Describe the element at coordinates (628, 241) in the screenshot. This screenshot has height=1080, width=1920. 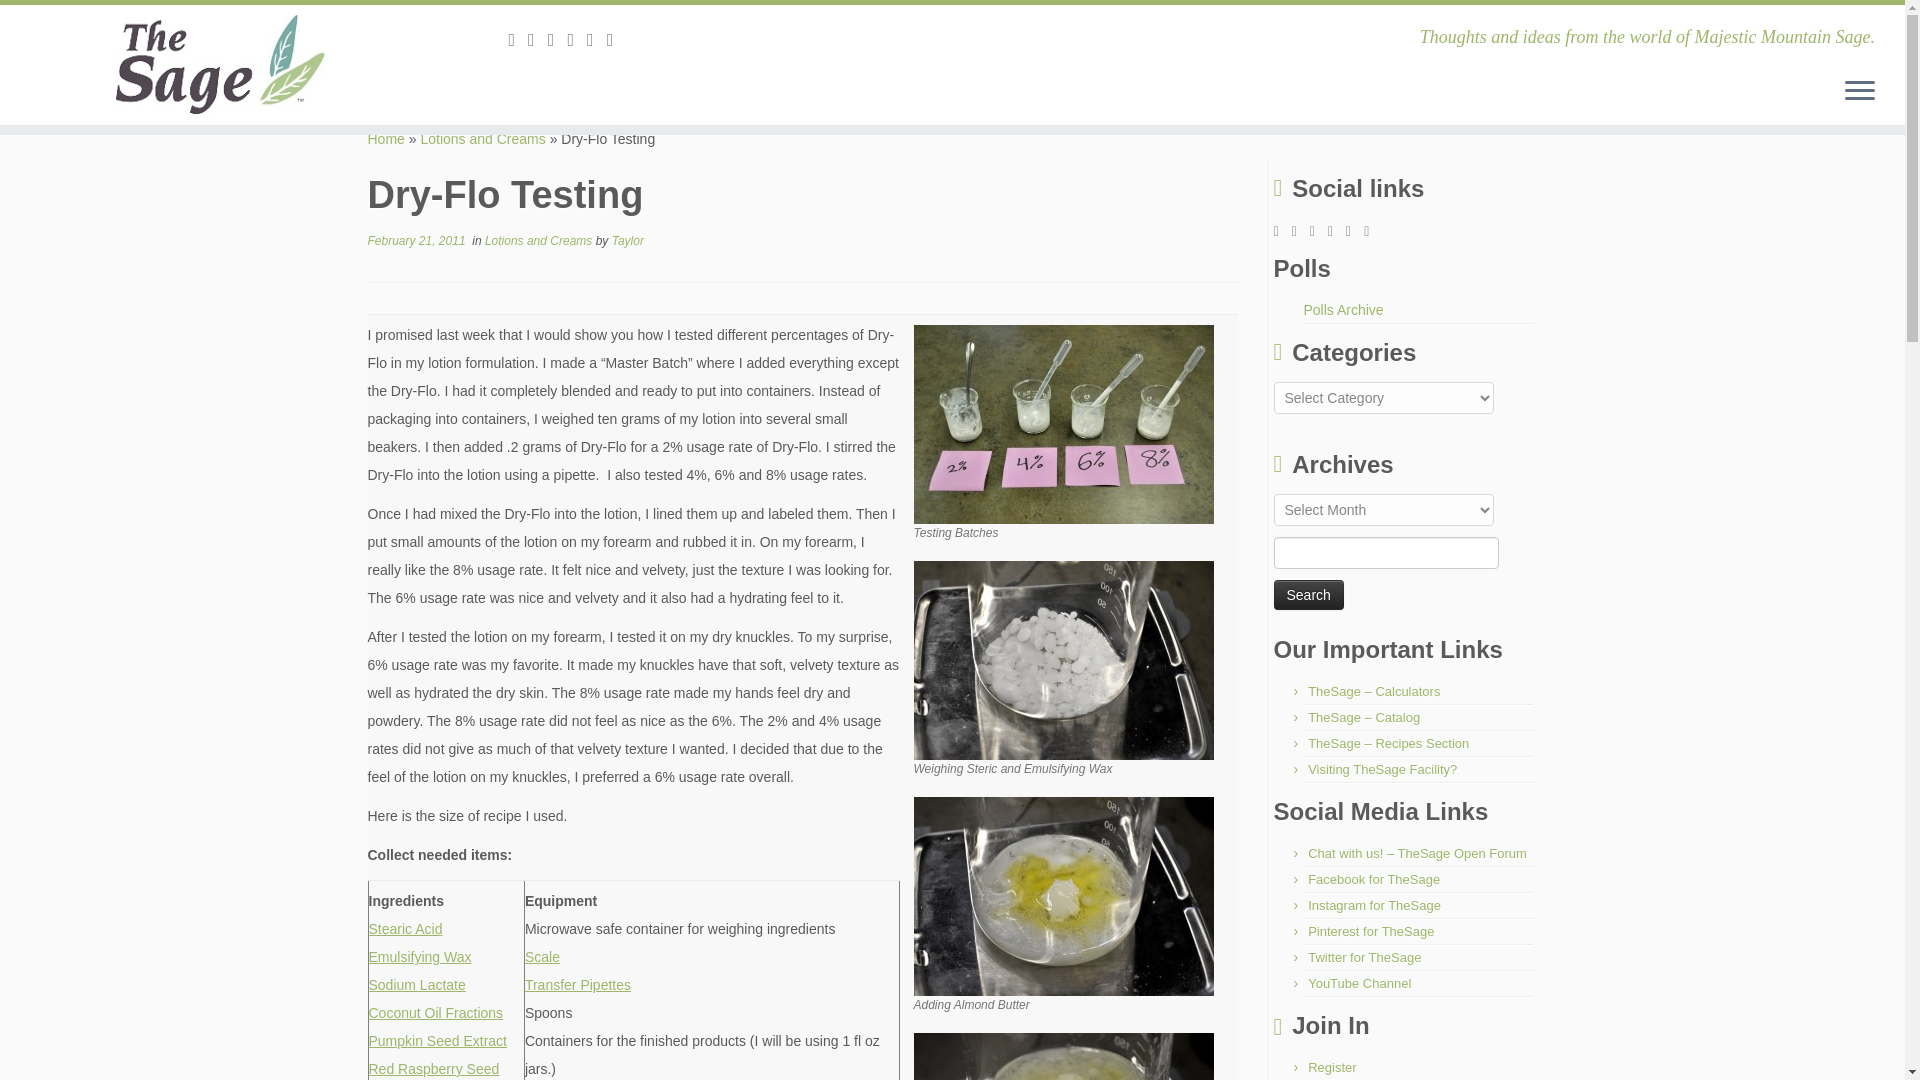
I see `Taylor` at that location.